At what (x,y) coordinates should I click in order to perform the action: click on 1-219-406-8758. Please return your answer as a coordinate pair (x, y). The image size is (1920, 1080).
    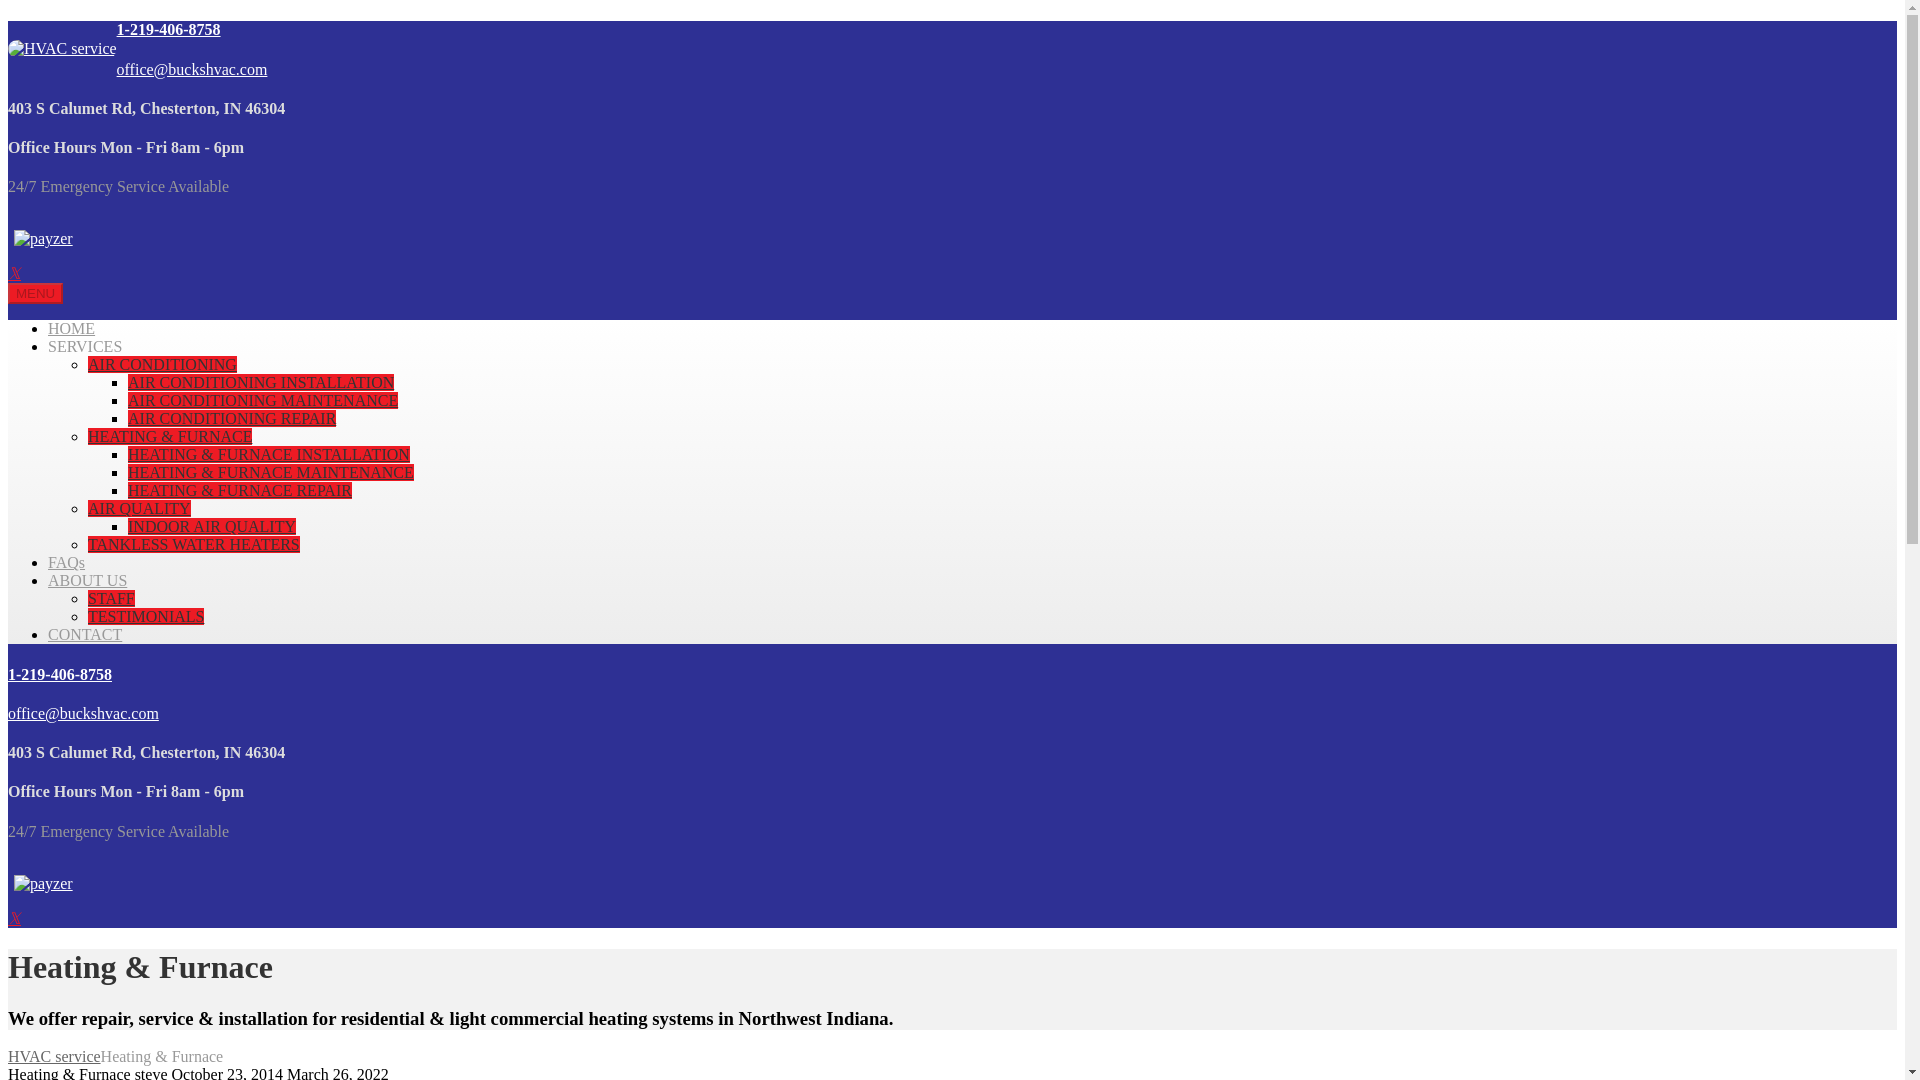
    Looking at the image, I should click on (168, 28).